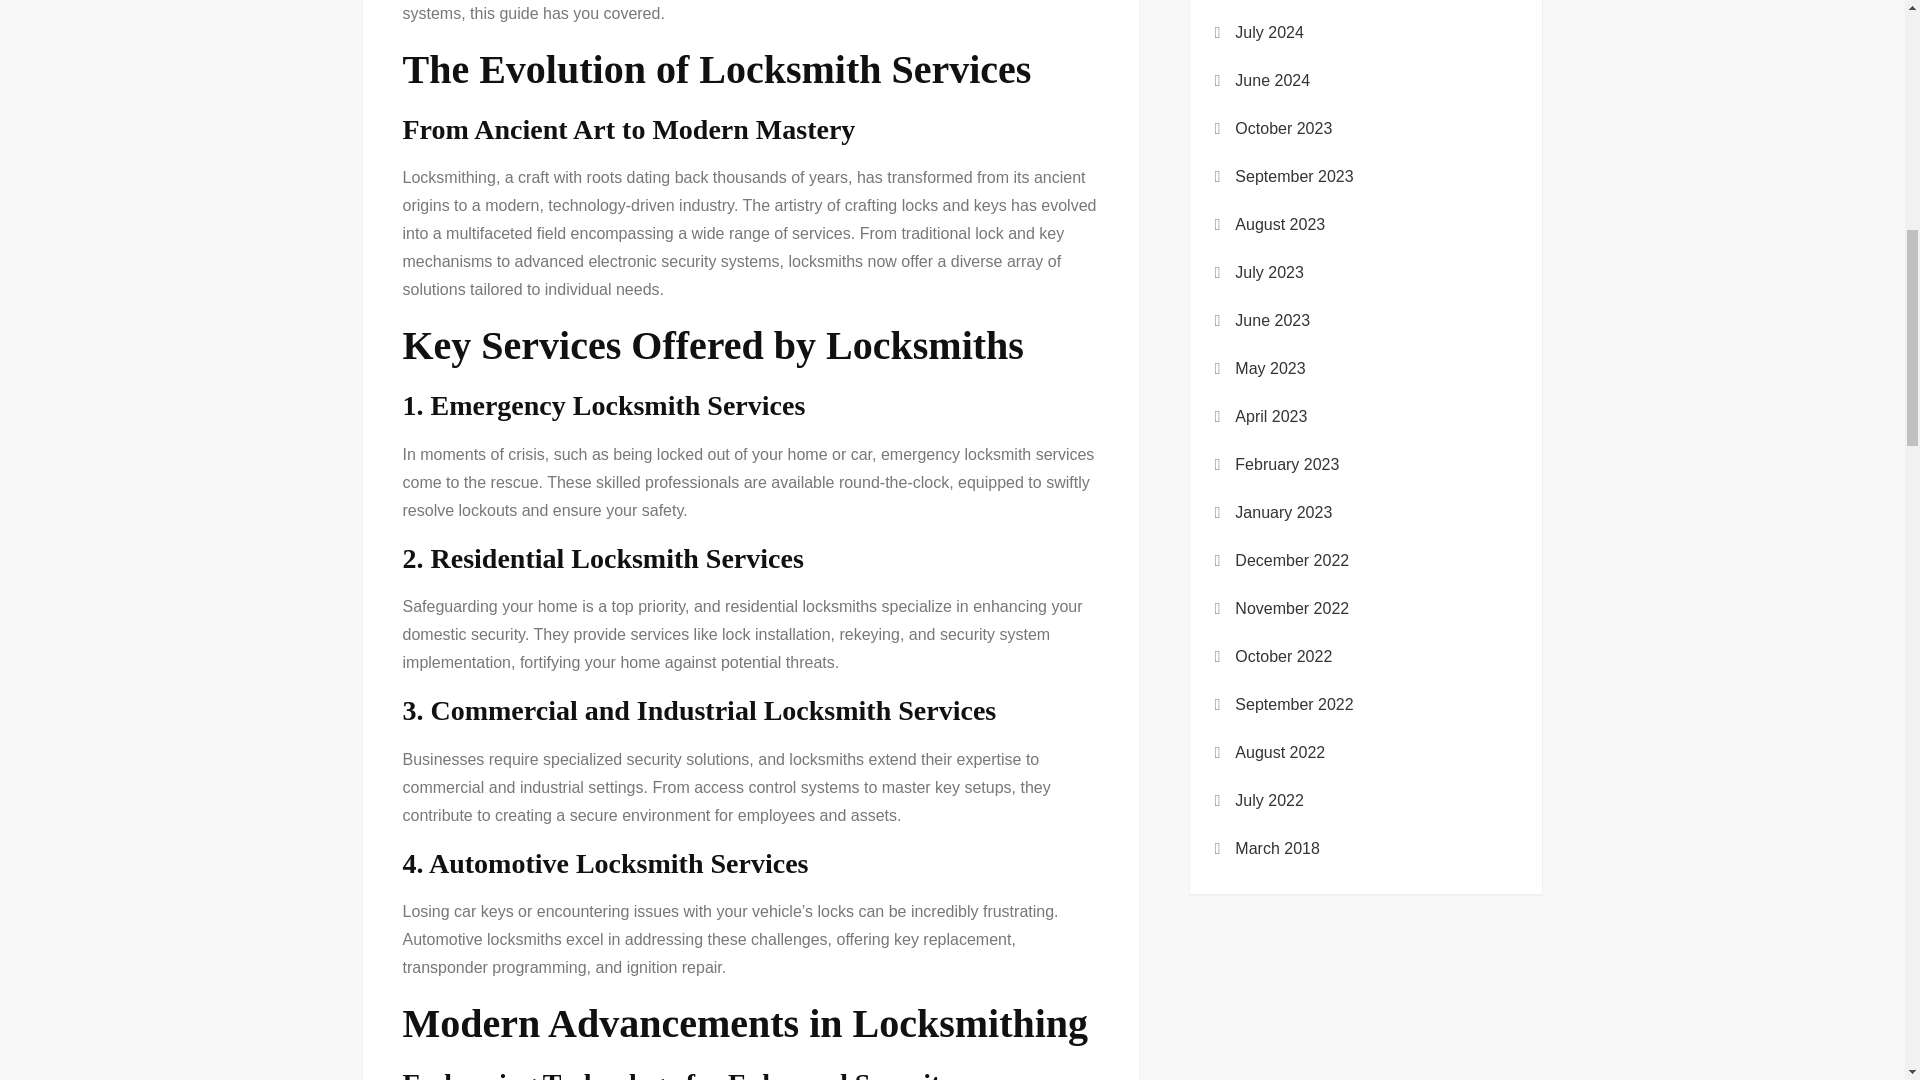 The height and width of the screenshot is (1080, 1920). I want to click on June 2024, so click(1272, 80).